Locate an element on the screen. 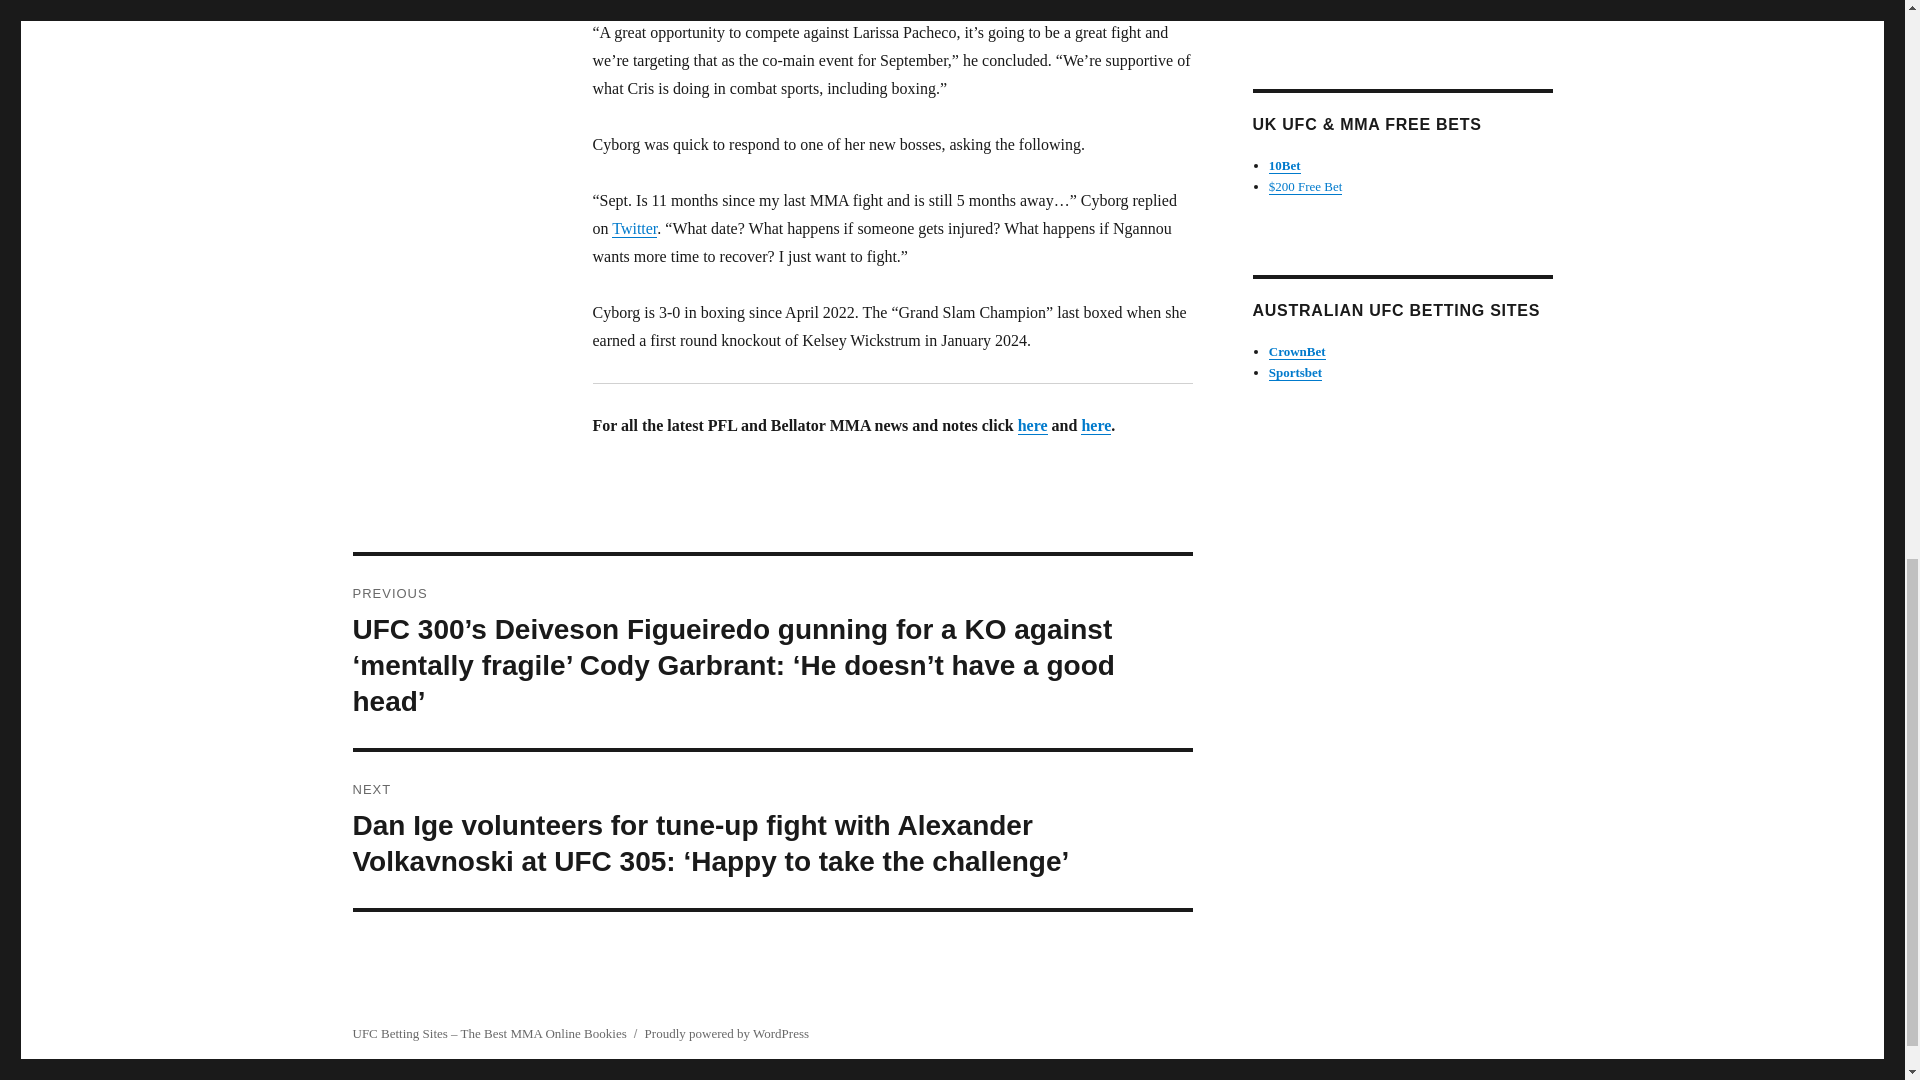  Sportsbet is located at coordinates (1296, 372).